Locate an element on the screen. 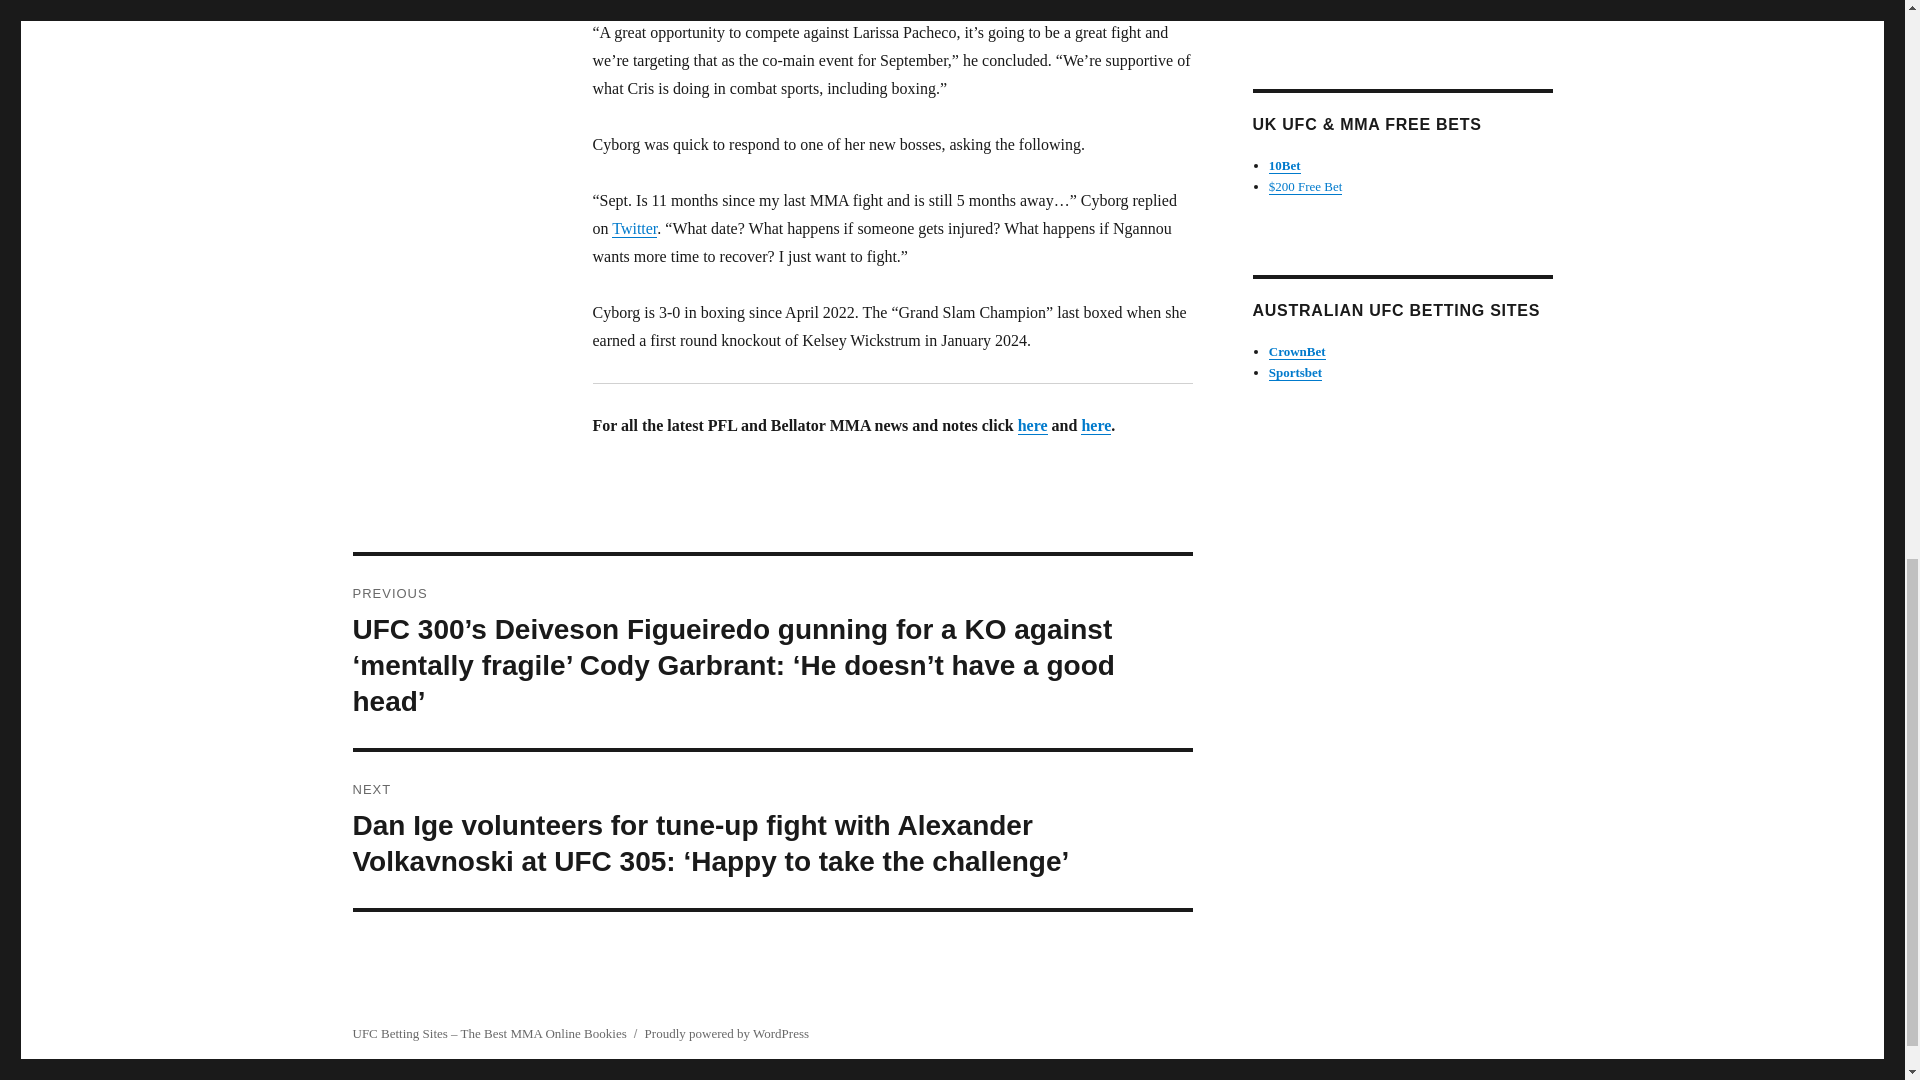  Sportsbet is located at coordinates (1296, 372).